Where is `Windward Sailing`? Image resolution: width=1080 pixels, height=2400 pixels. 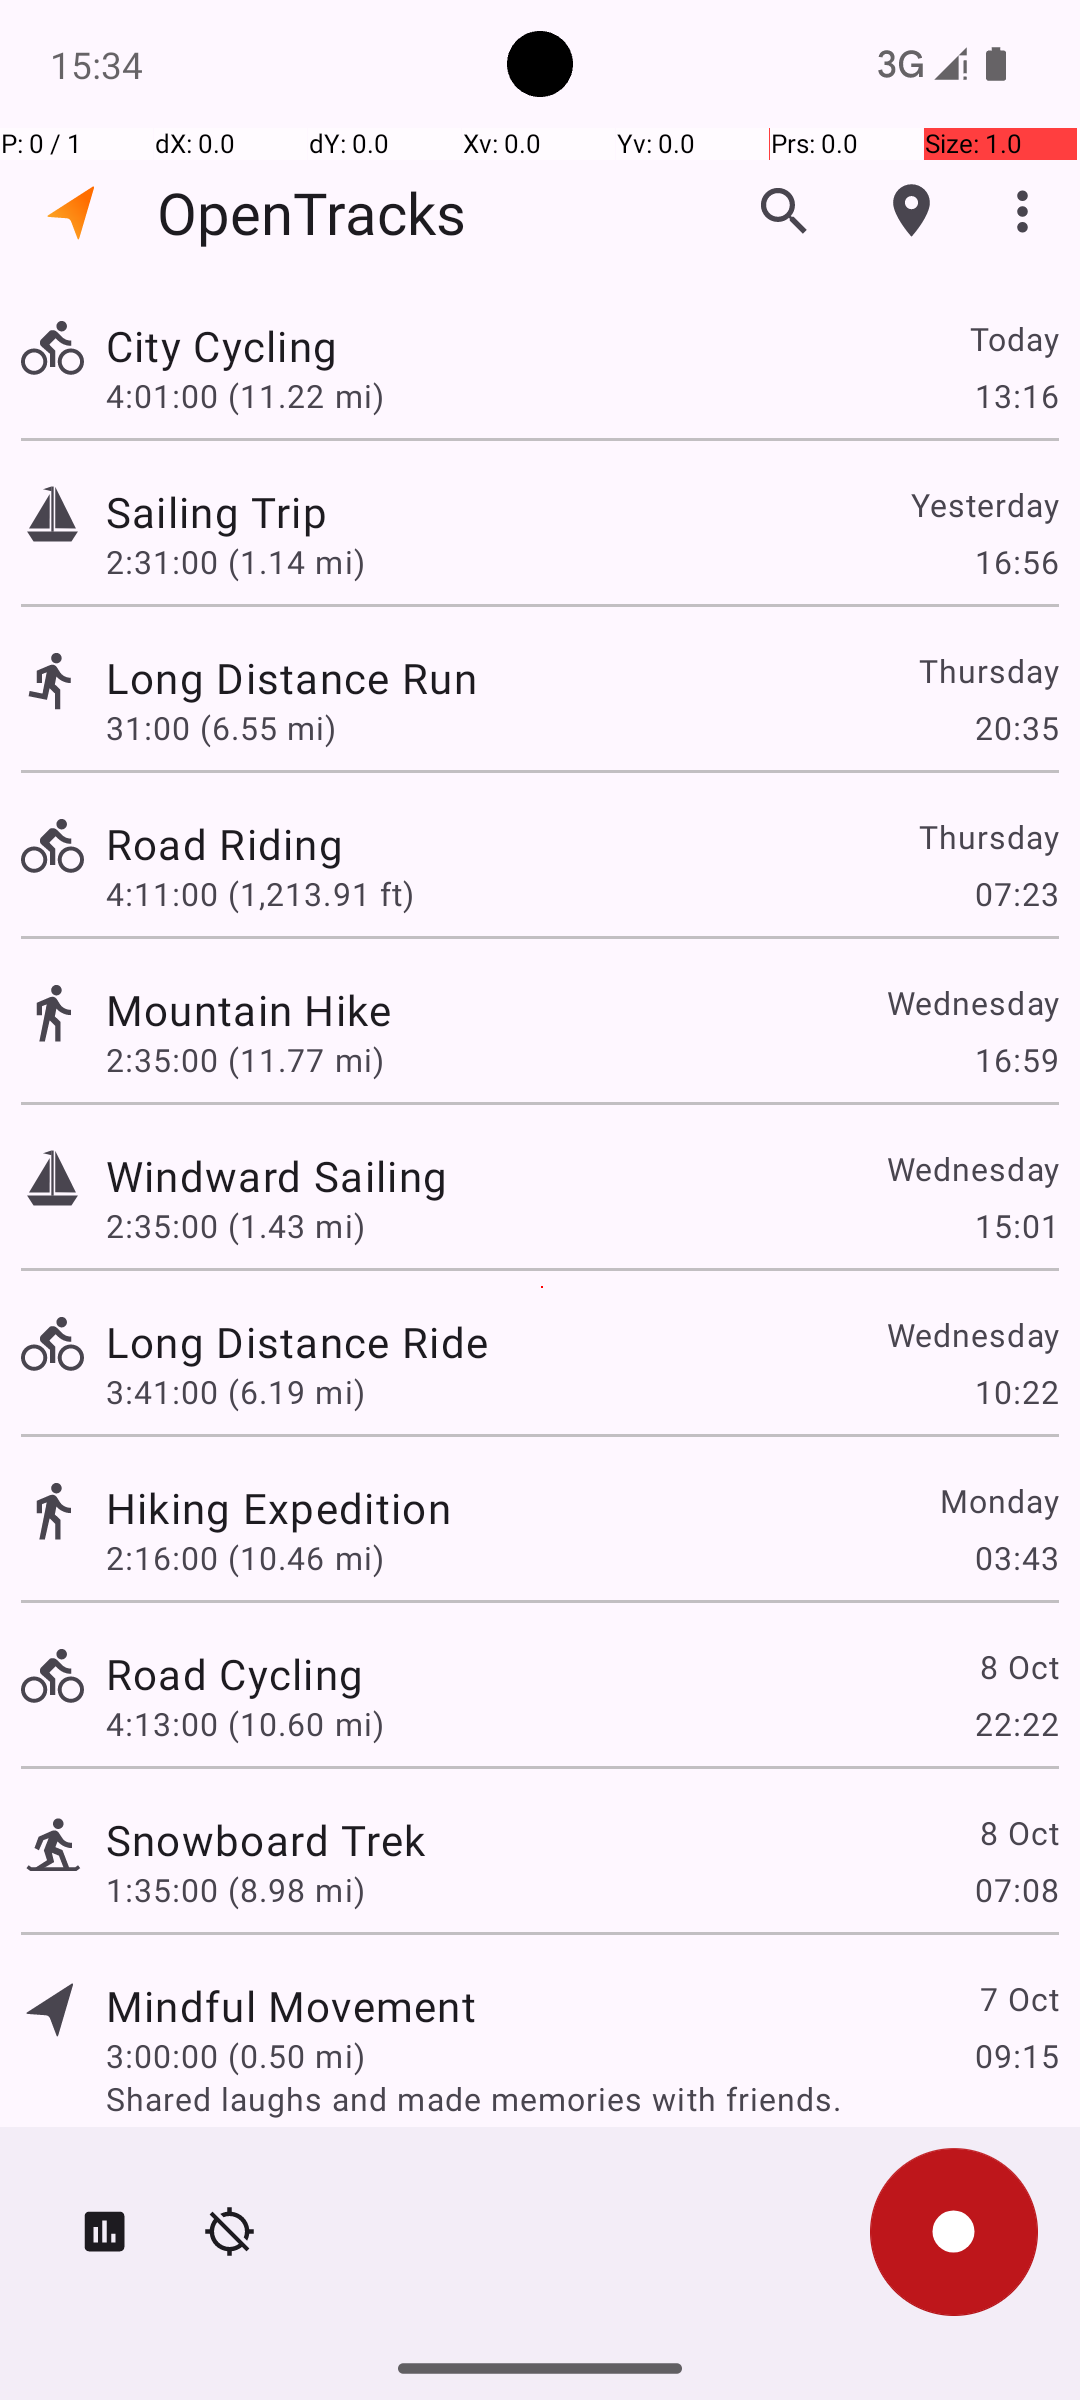
Windward Sailing is located at coordinates (276, 1176).